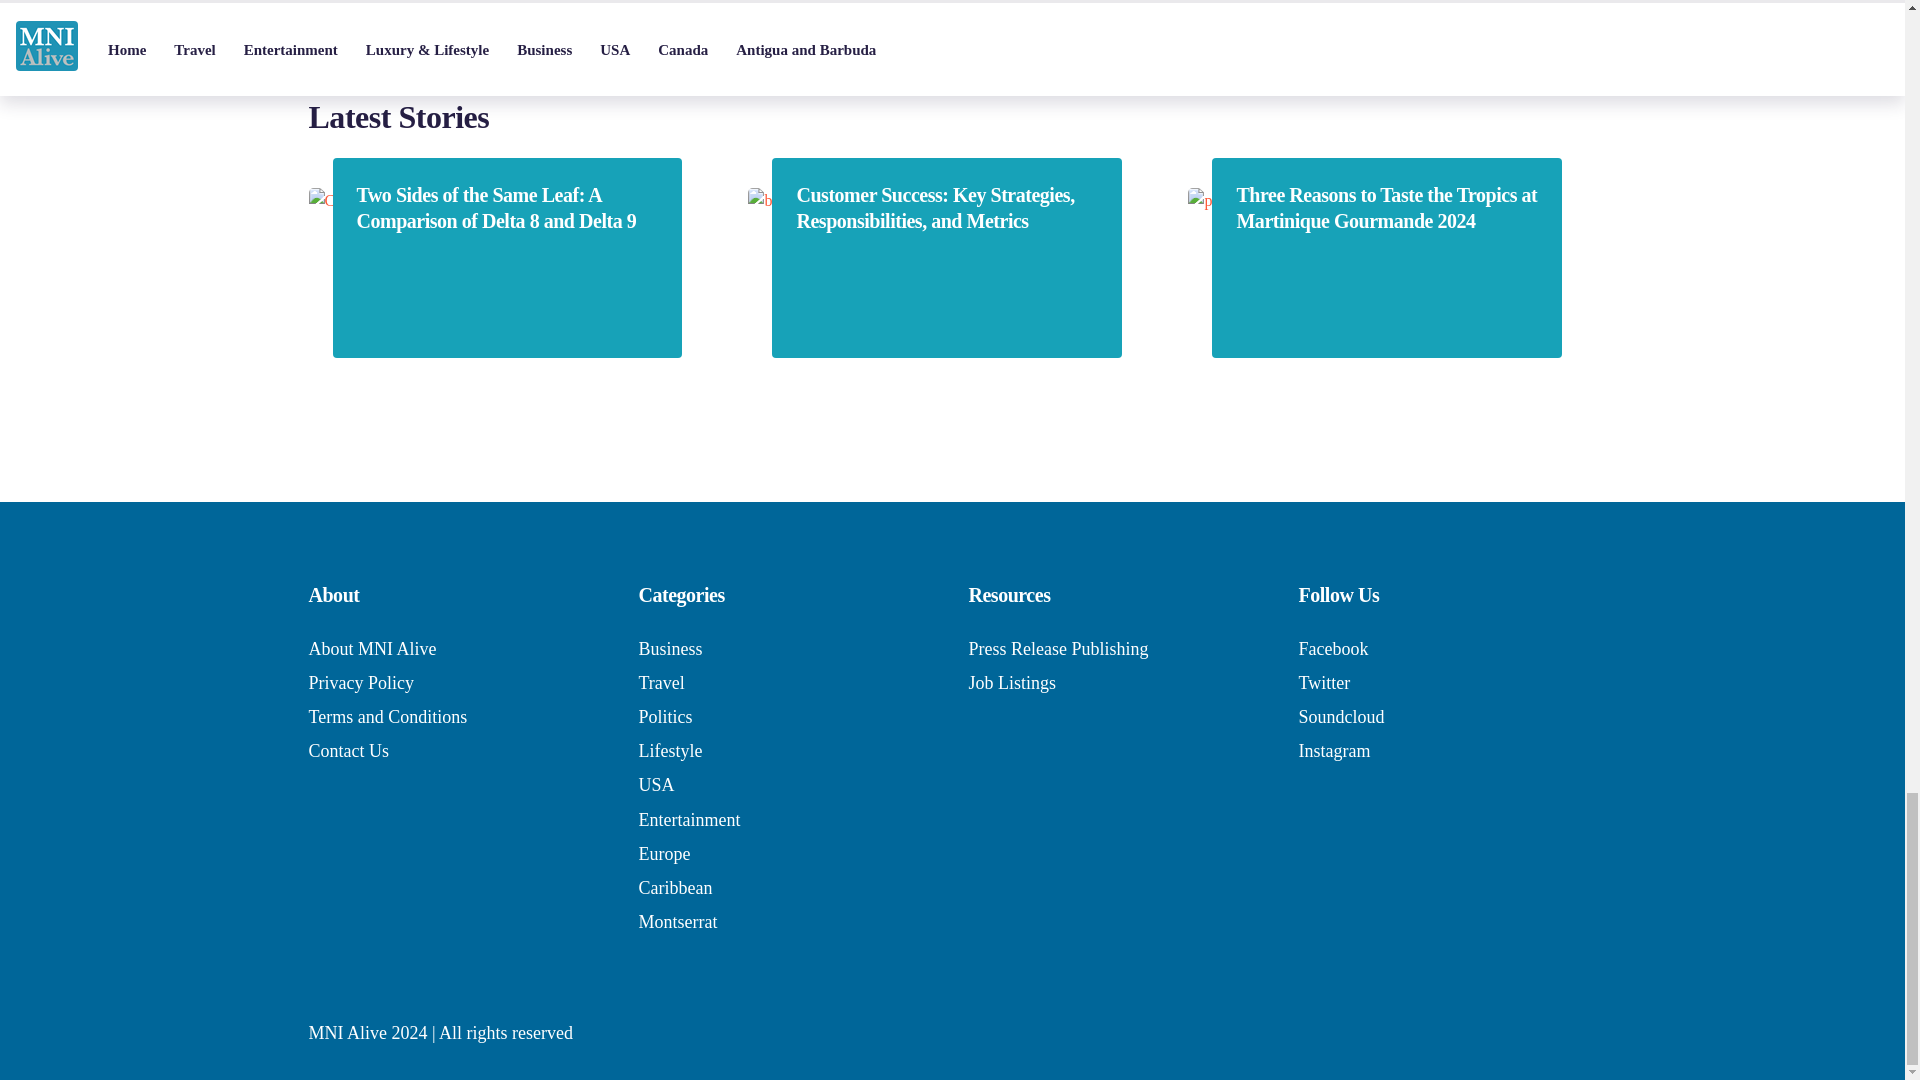 Image resolution: width=1920 pixels, height=1080 pixels. I want to click on Press Release Publishing, so click(1058, 648).